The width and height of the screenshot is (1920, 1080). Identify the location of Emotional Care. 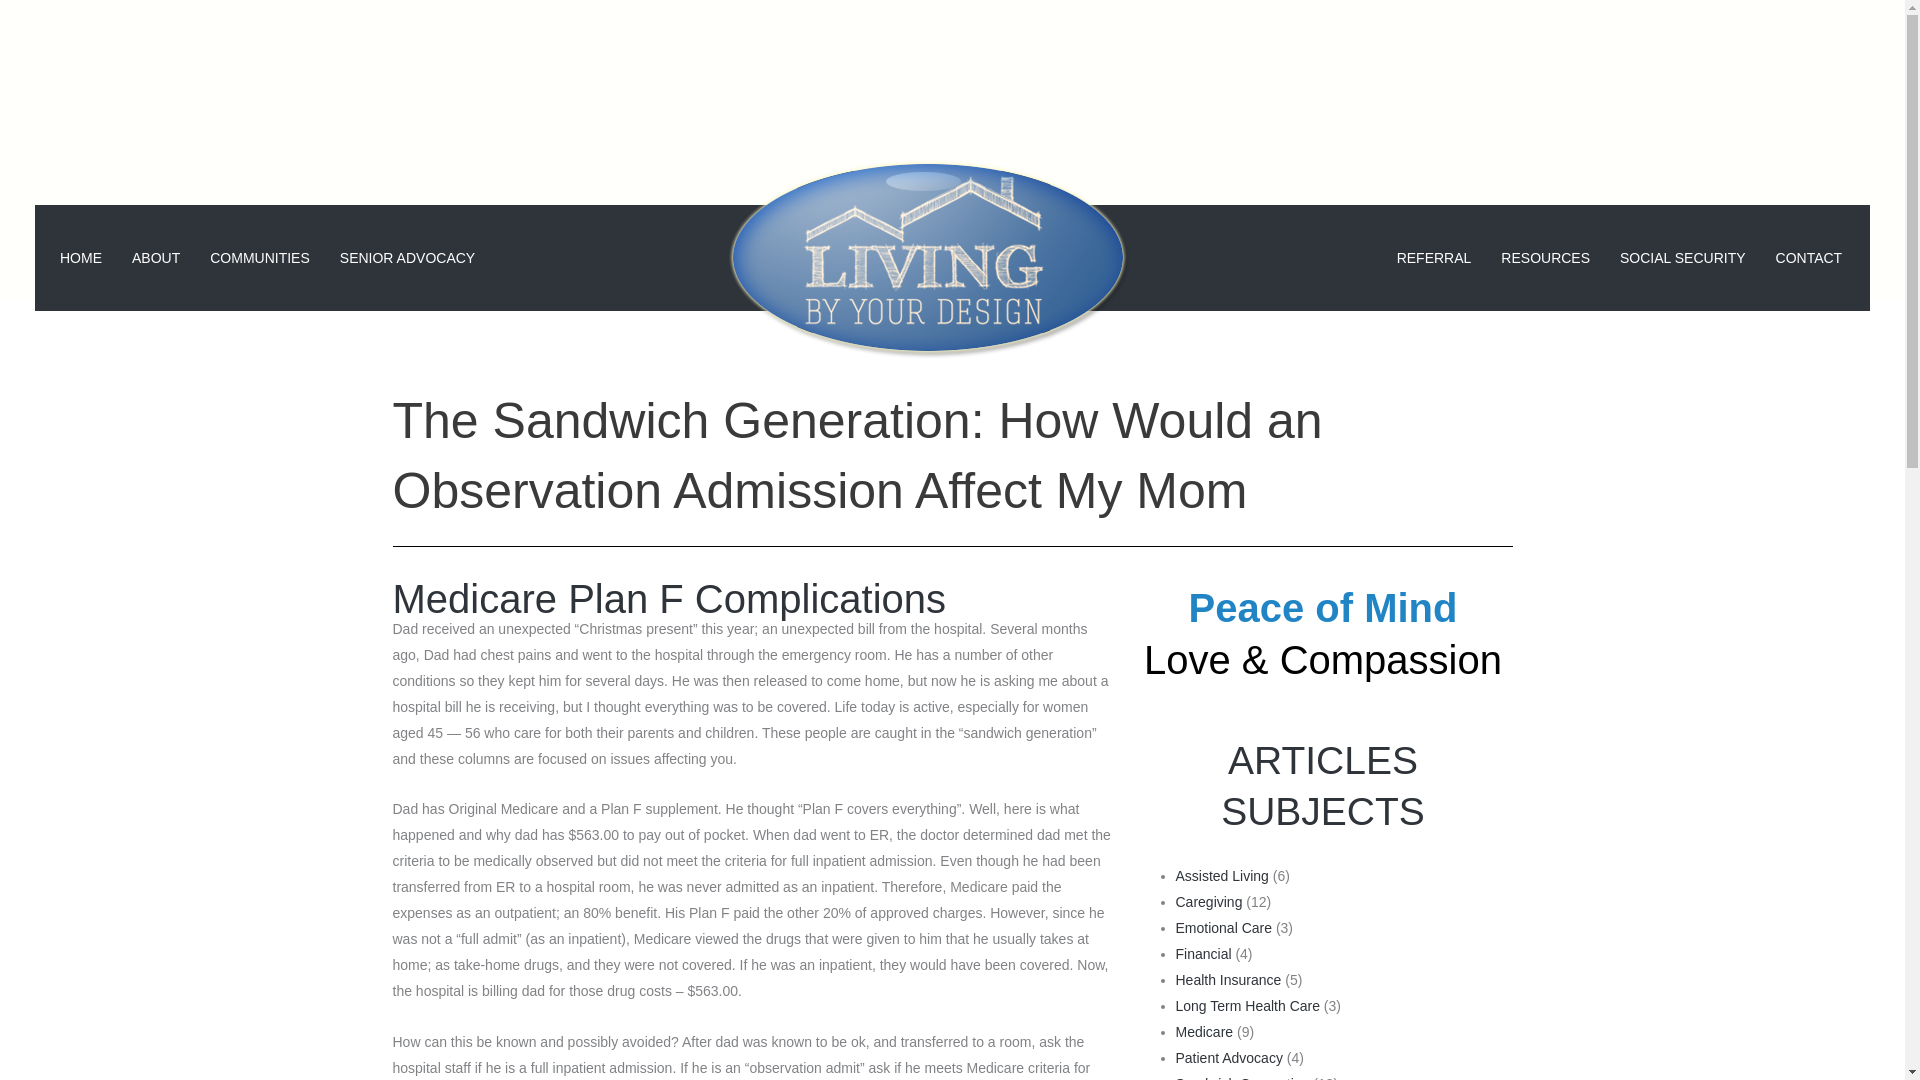
(1224, 928).